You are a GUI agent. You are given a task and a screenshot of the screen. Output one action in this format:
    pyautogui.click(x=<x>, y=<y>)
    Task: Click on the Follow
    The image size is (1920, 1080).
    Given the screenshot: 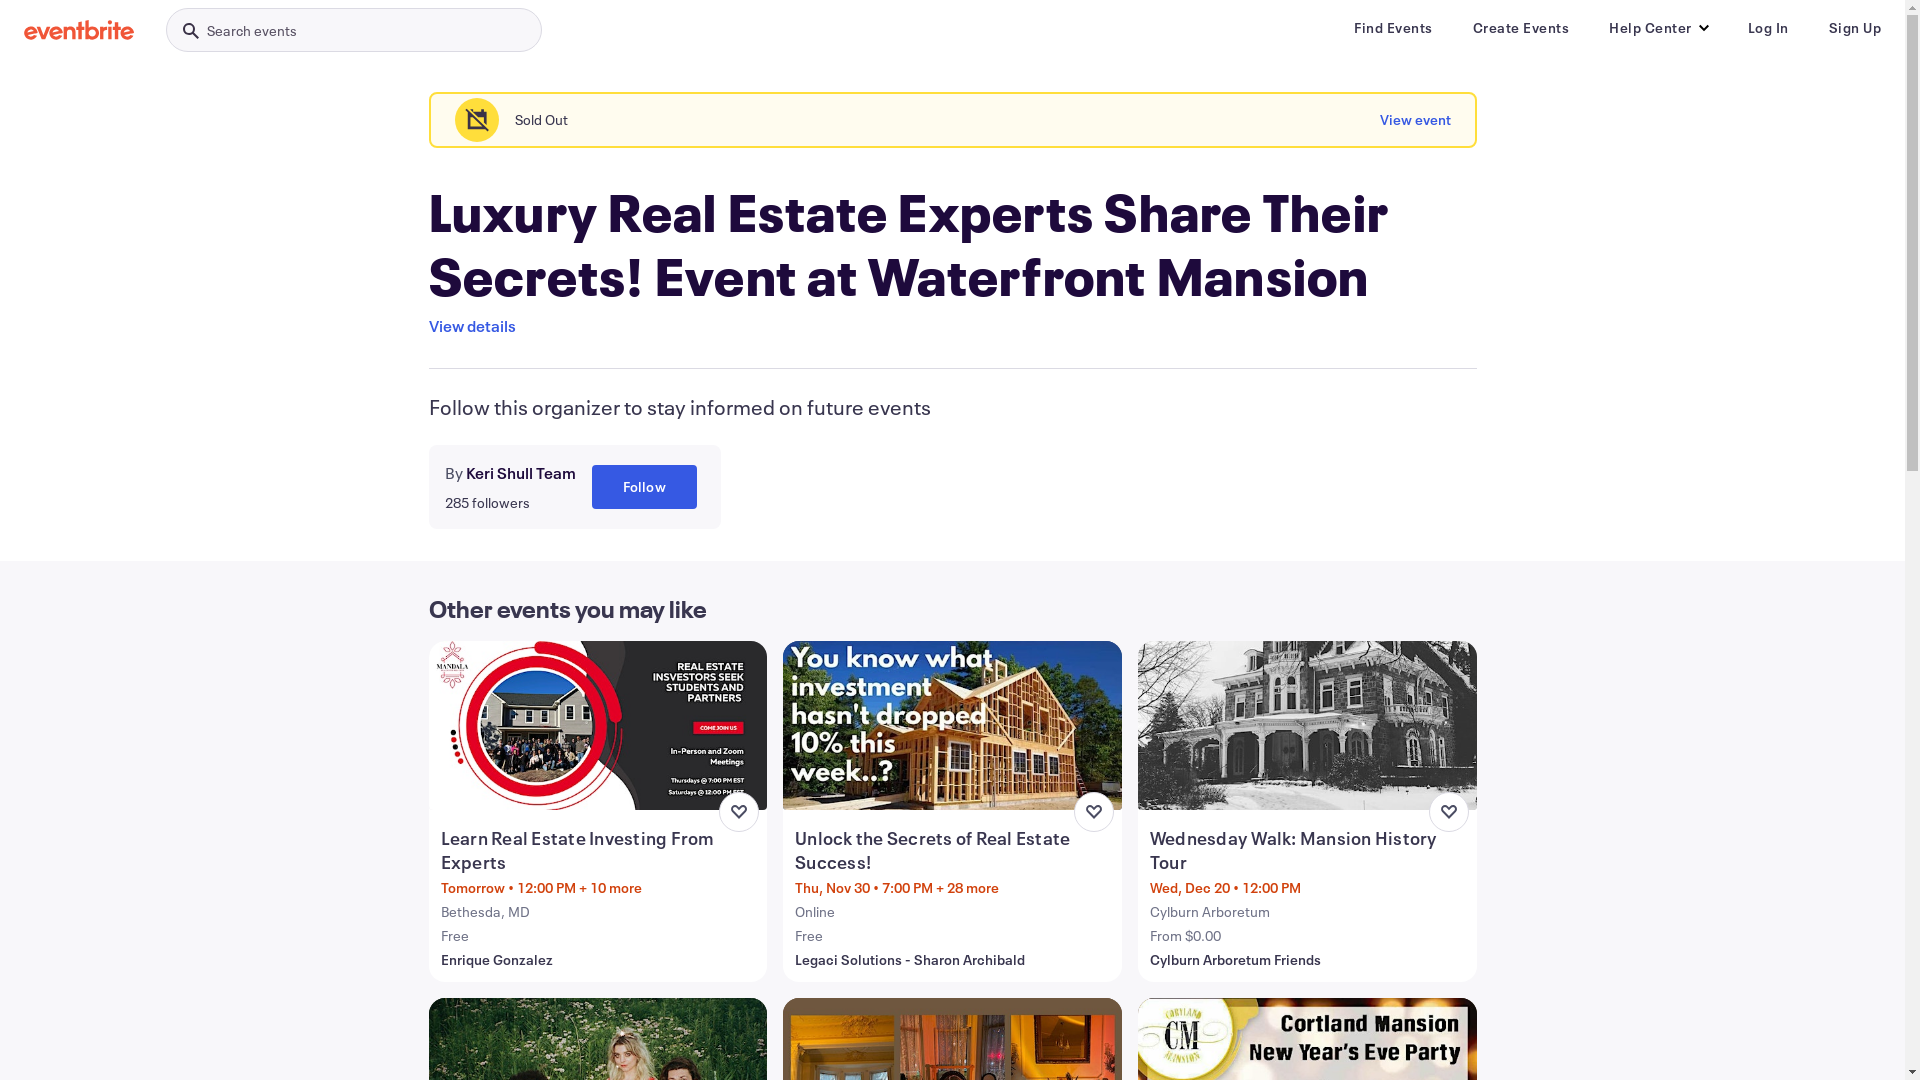 What is the action you would take?
    pyautogui.click(x=644, y=486)
    